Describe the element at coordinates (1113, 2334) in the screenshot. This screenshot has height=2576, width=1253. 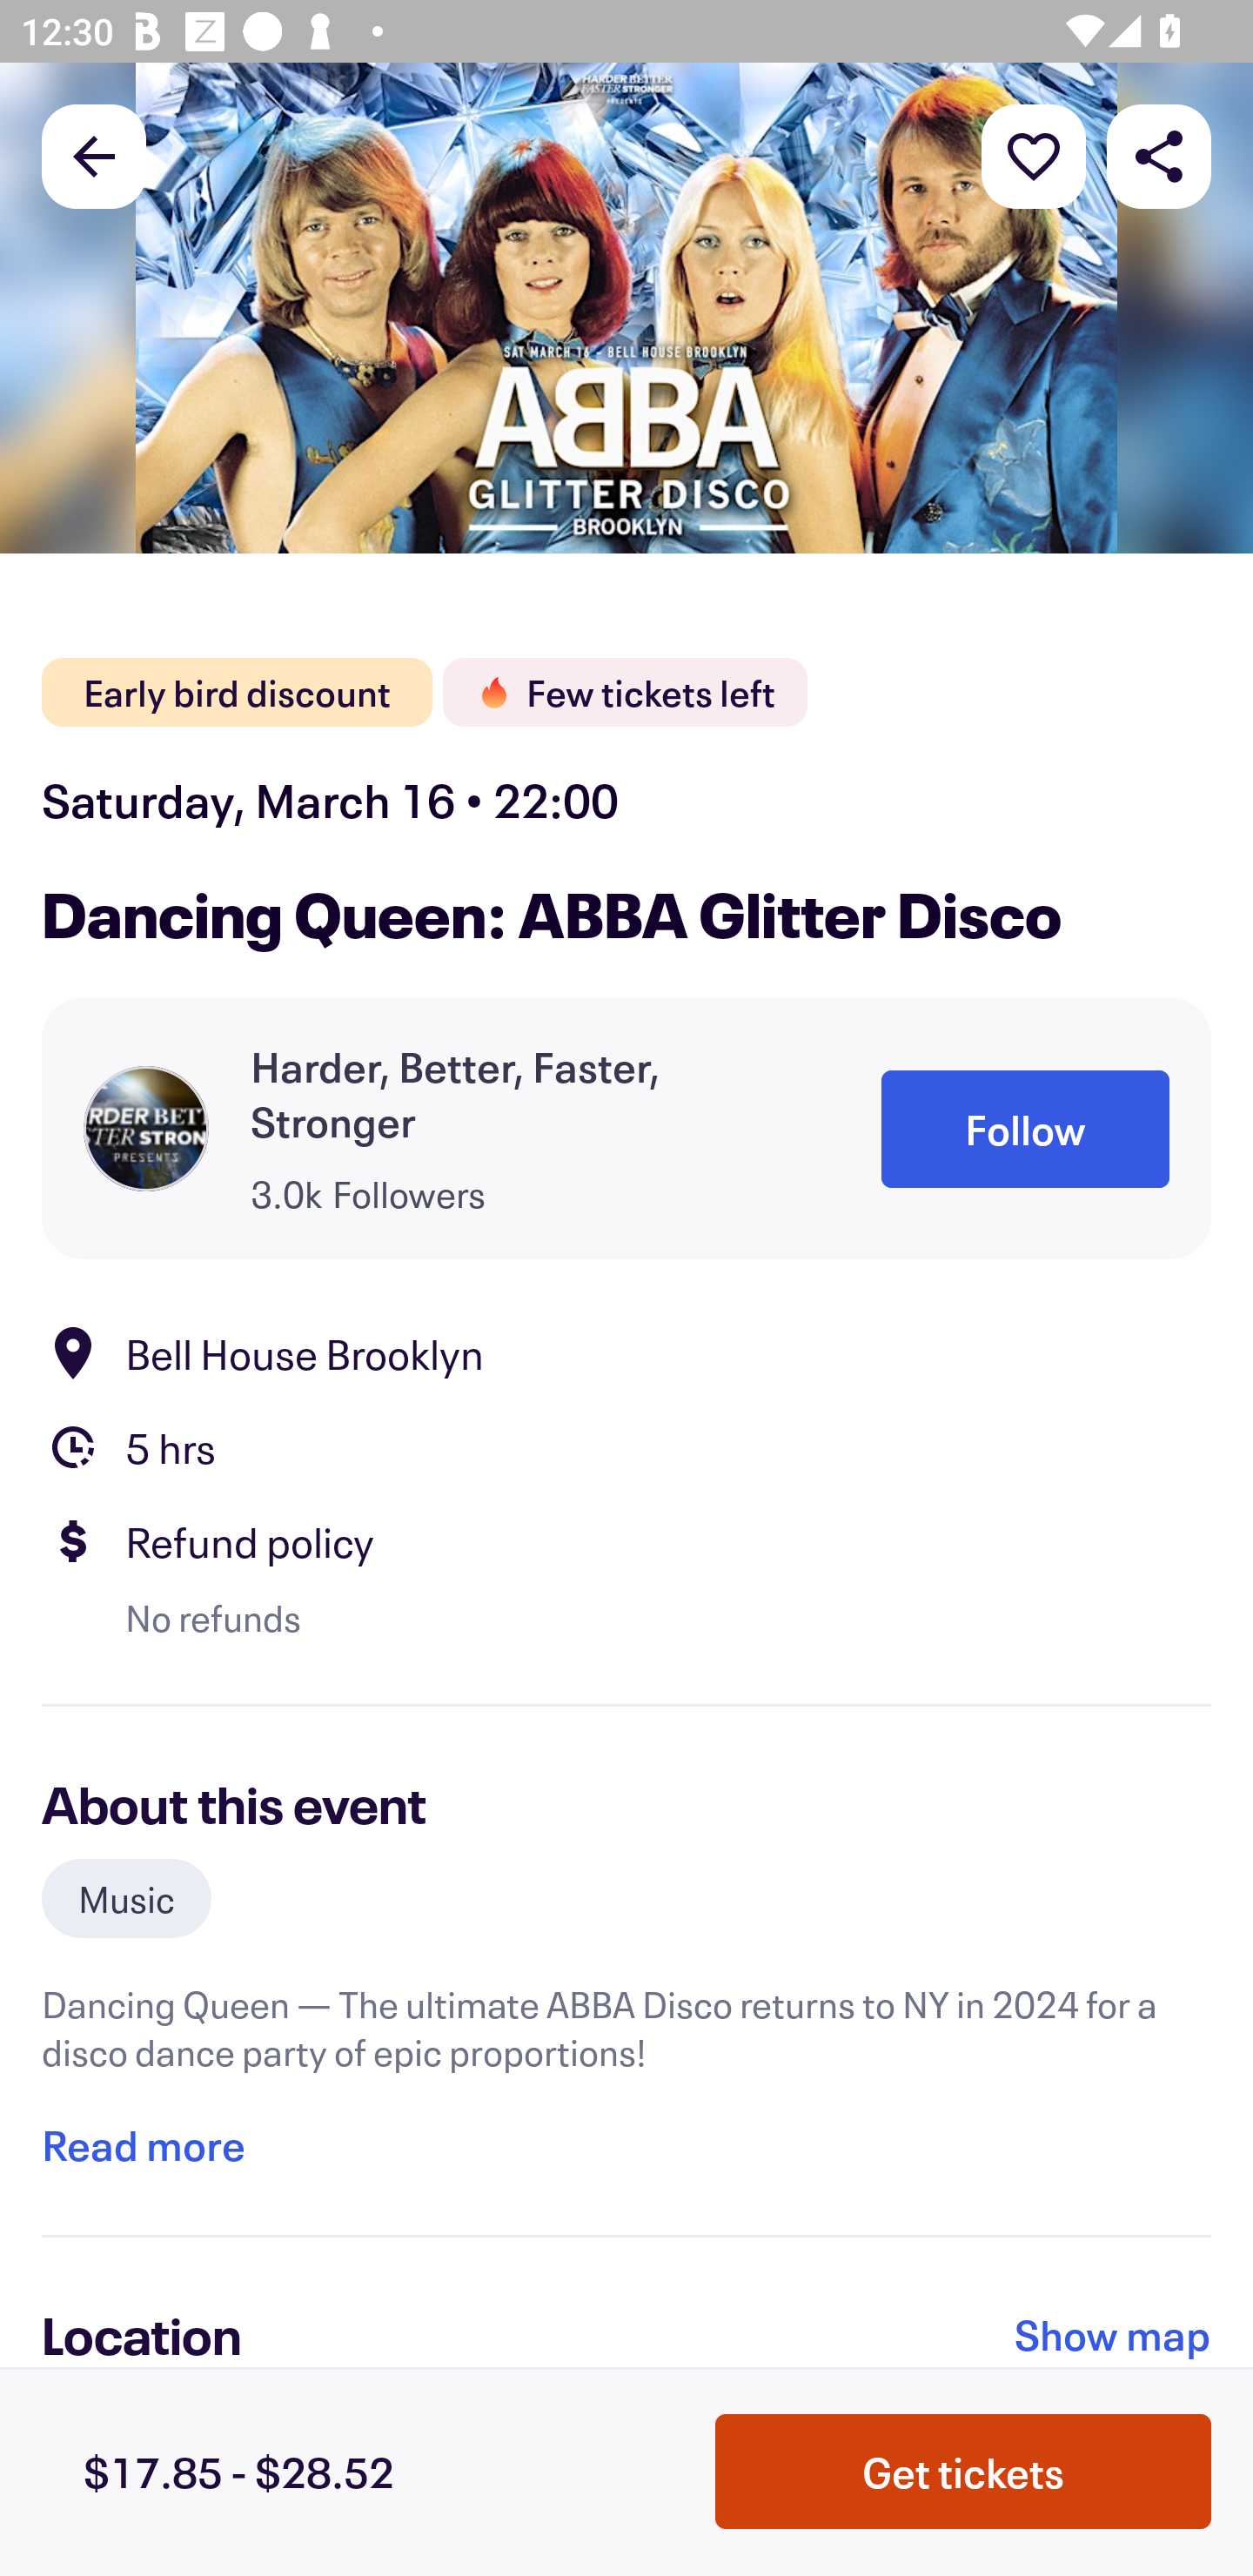
I see `Show map` at that location.